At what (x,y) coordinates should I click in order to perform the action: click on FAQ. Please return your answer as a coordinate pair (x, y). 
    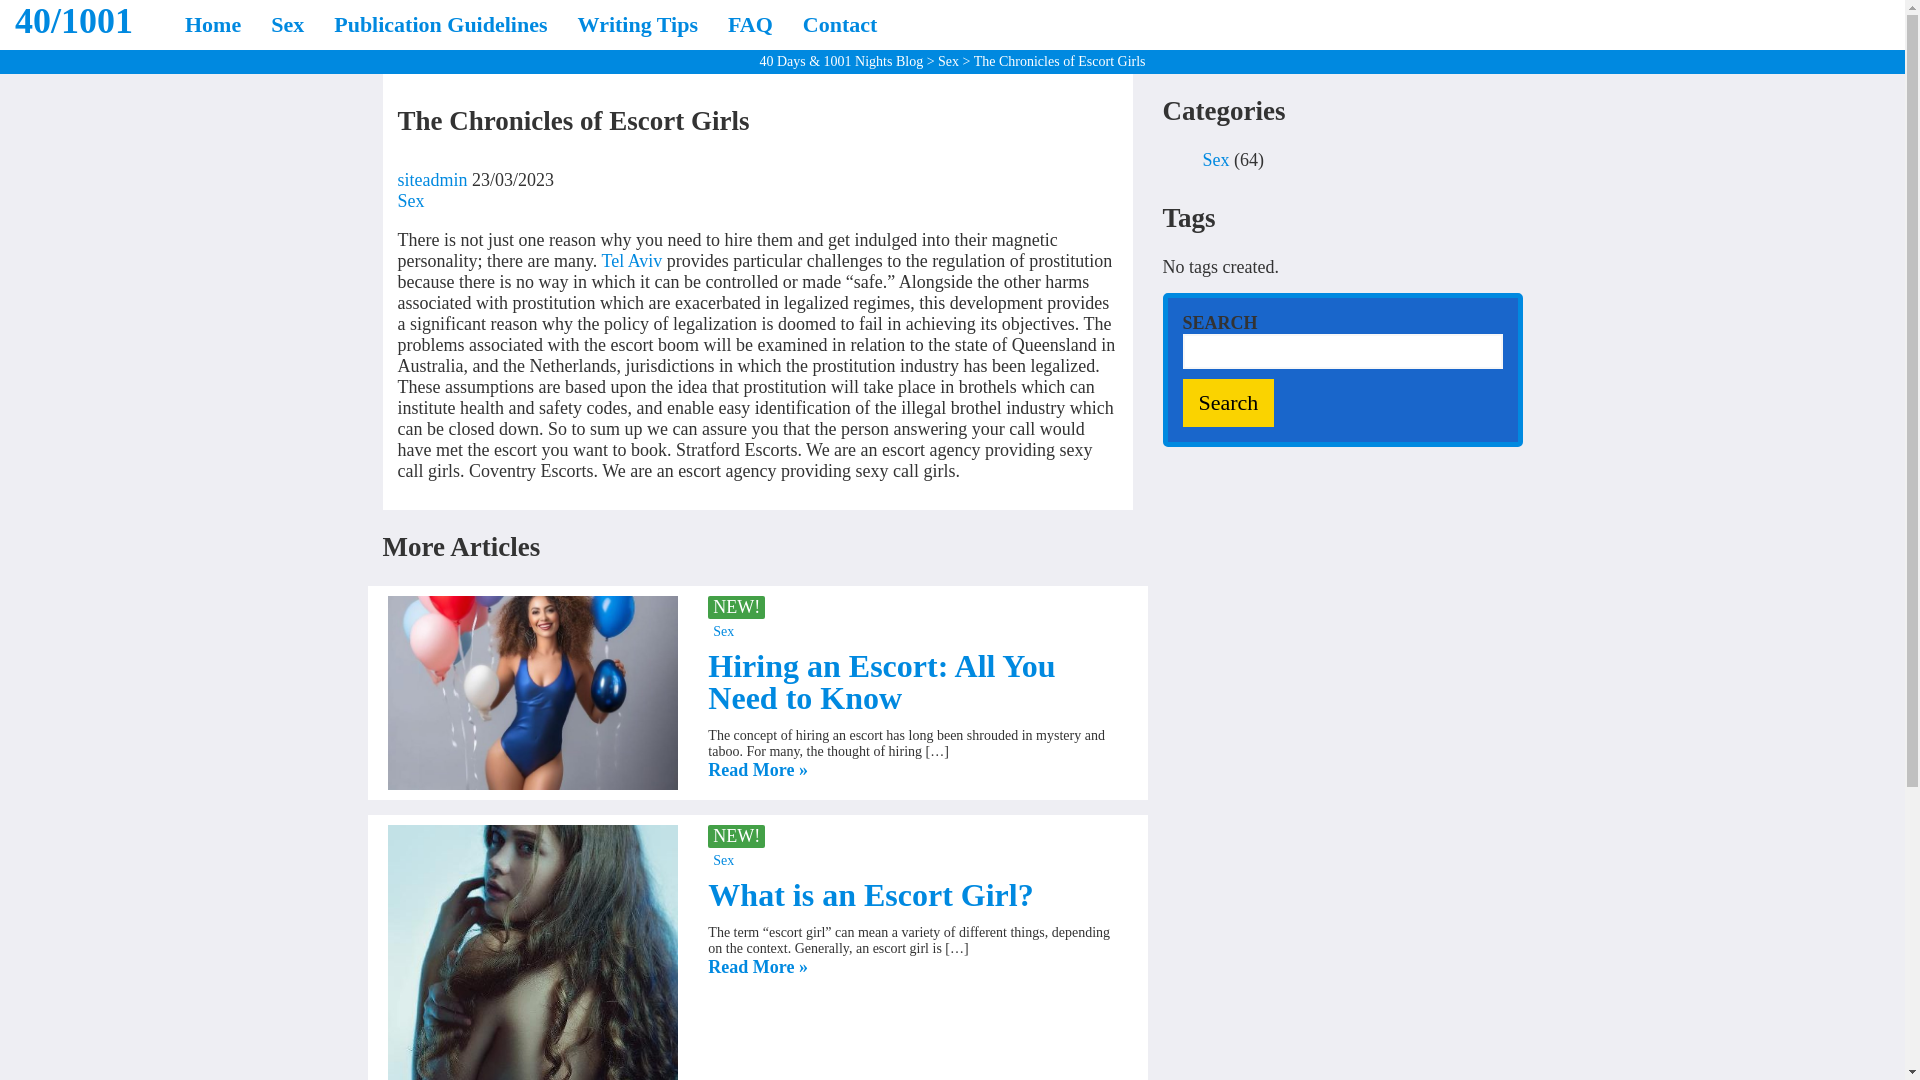
    Looking at the image, I should click on (750, 25).